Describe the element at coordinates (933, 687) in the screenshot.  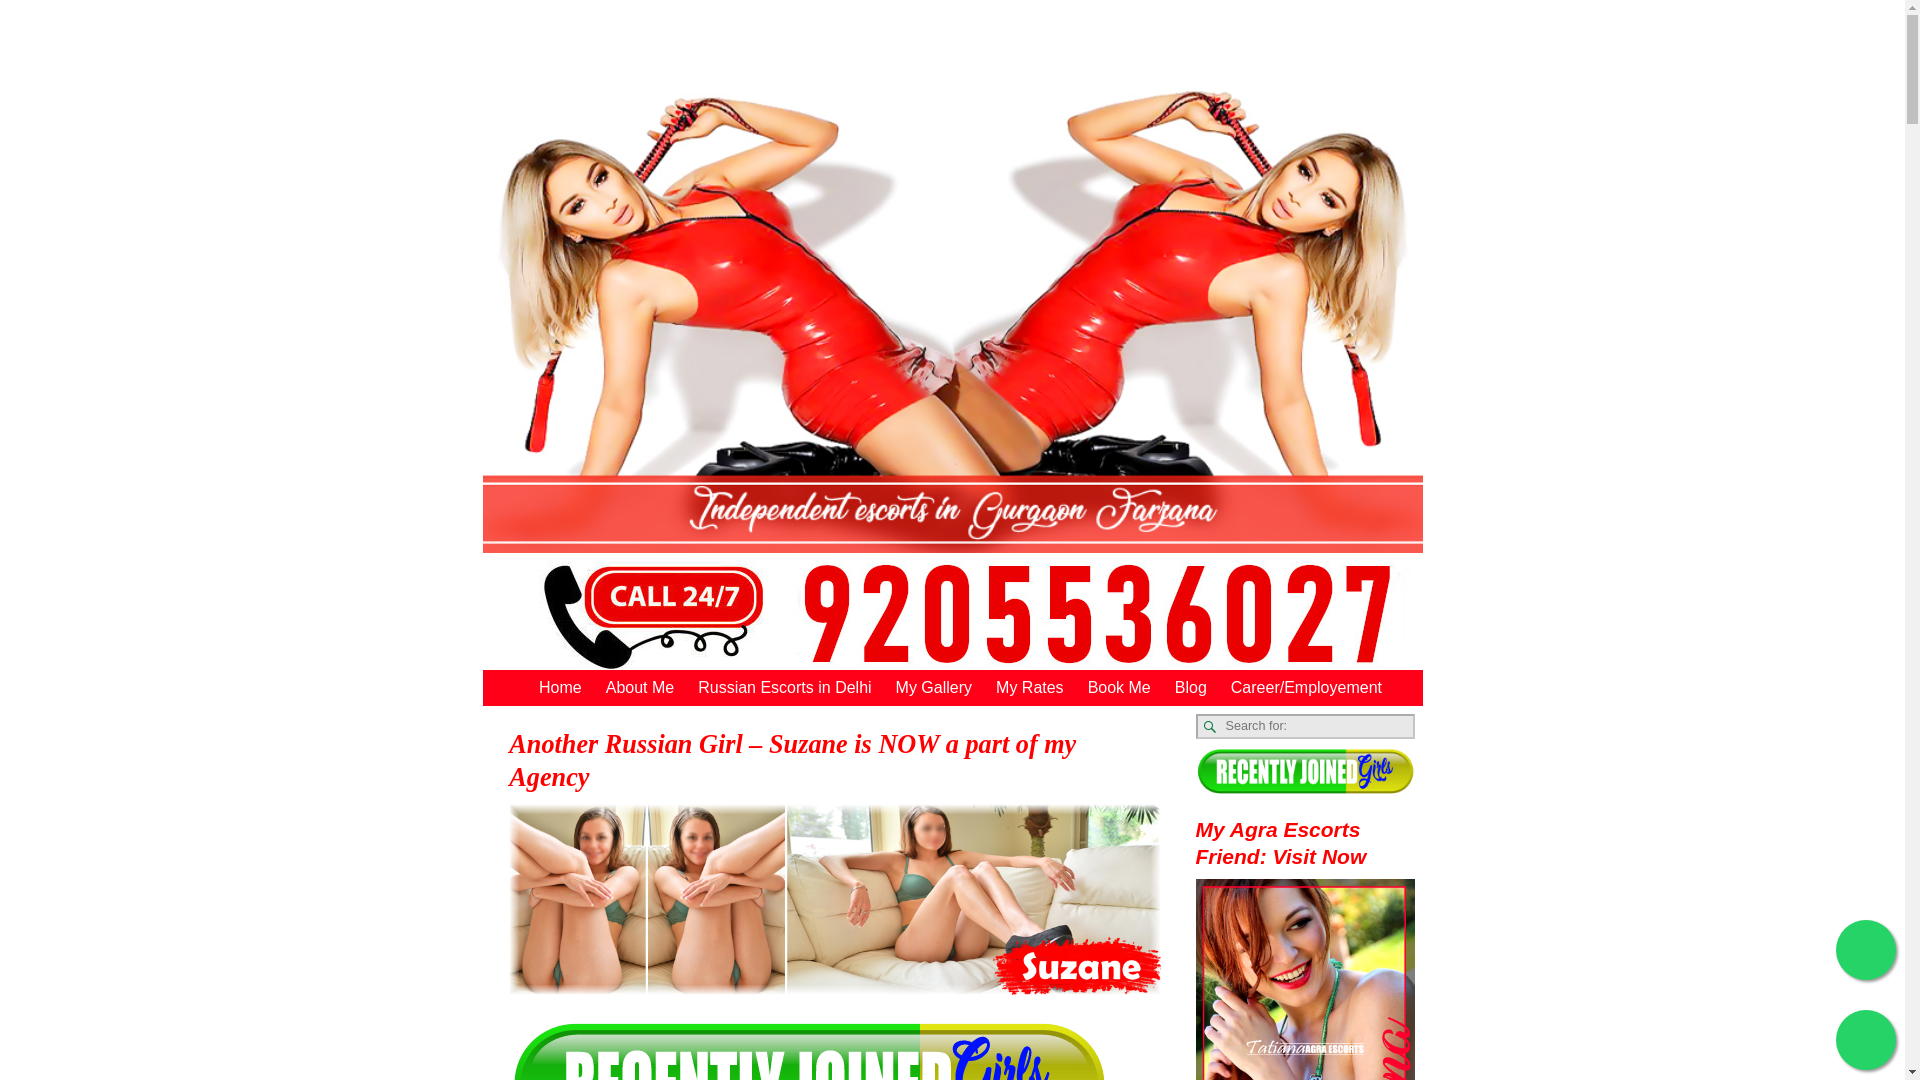
I see `My Gallery` at that location.